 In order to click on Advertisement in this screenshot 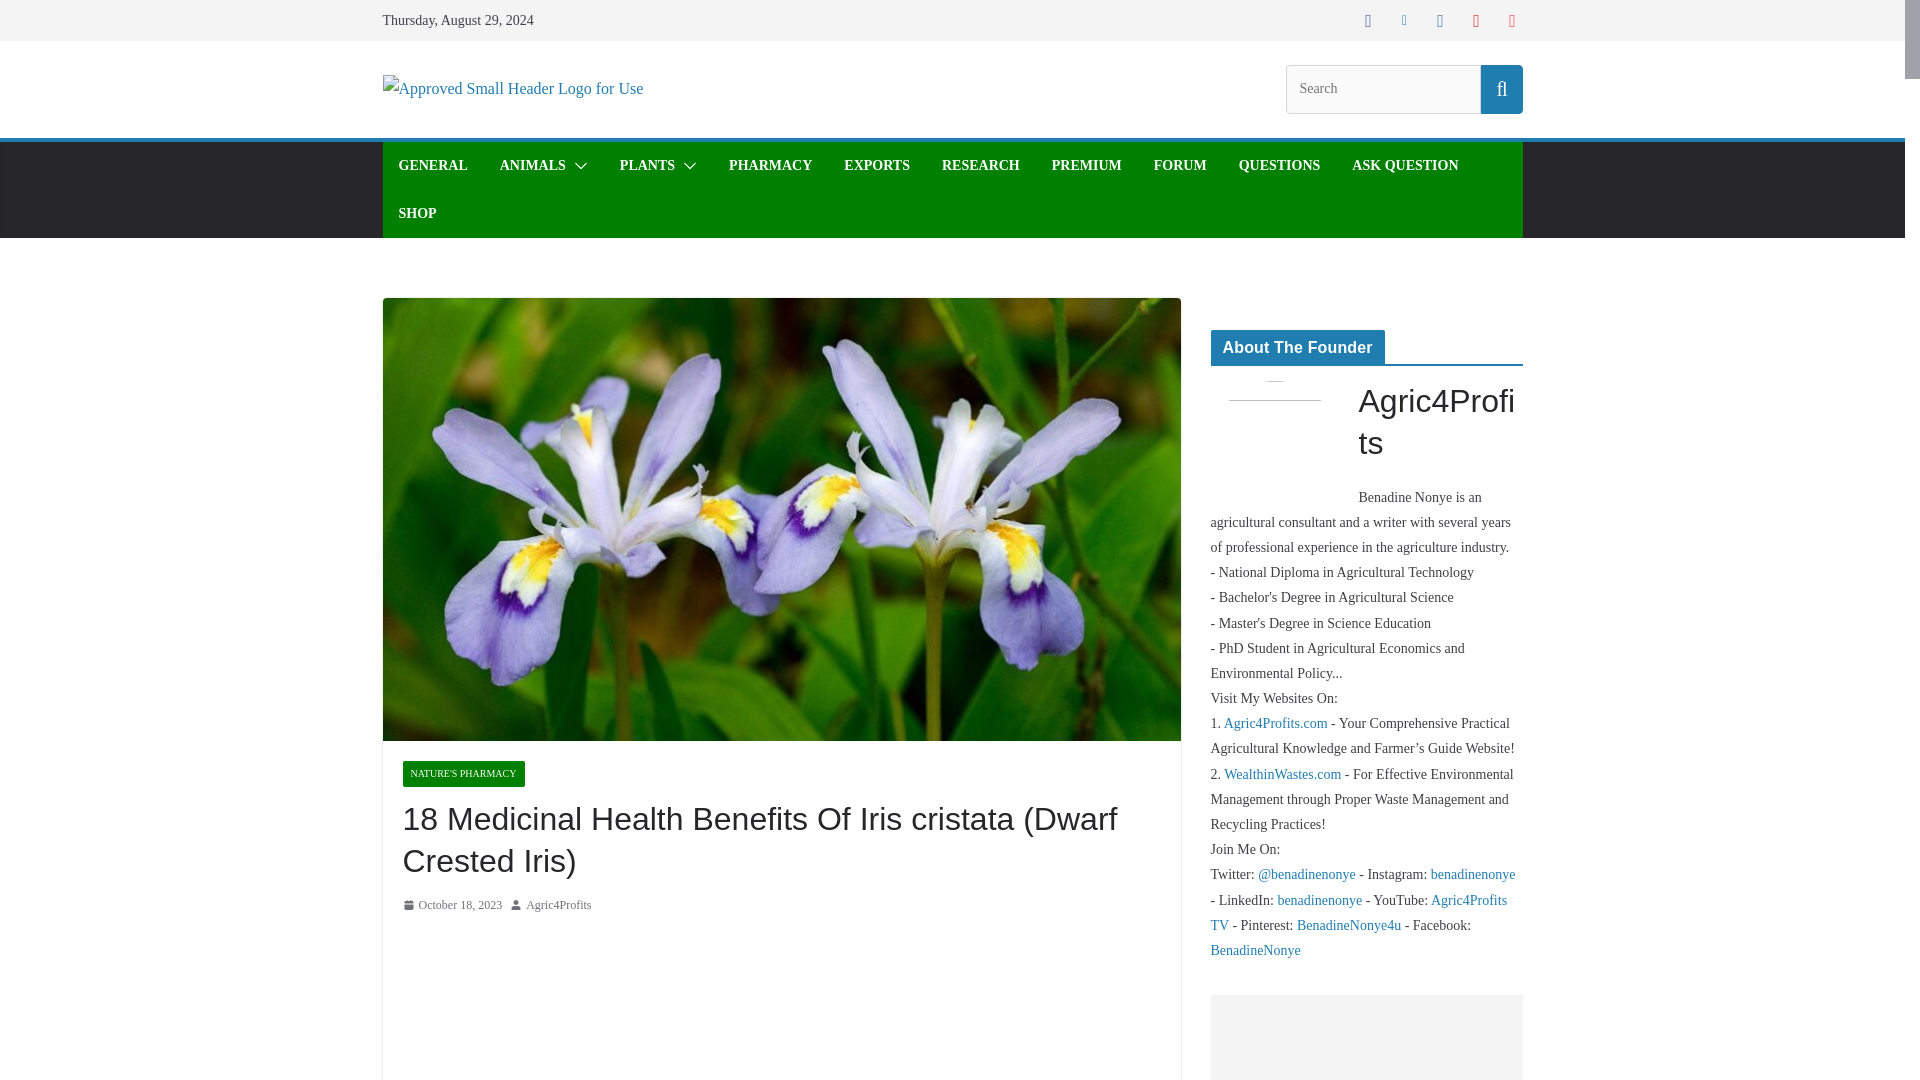, I will do `click(781, 1004)`.